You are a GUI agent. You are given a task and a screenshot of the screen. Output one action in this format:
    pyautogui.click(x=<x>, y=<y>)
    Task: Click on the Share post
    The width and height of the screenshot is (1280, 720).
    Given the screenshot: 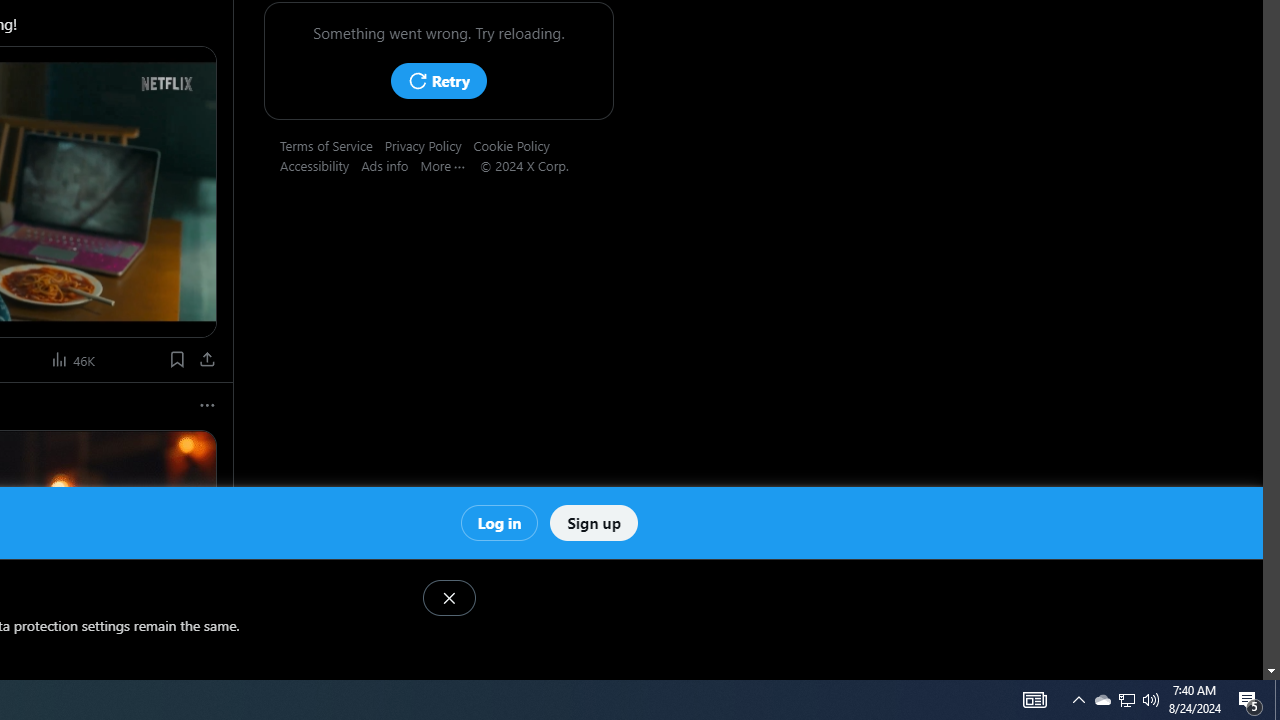 What is the action you would take?
    pyautogui.click(x=208, y=360)
    